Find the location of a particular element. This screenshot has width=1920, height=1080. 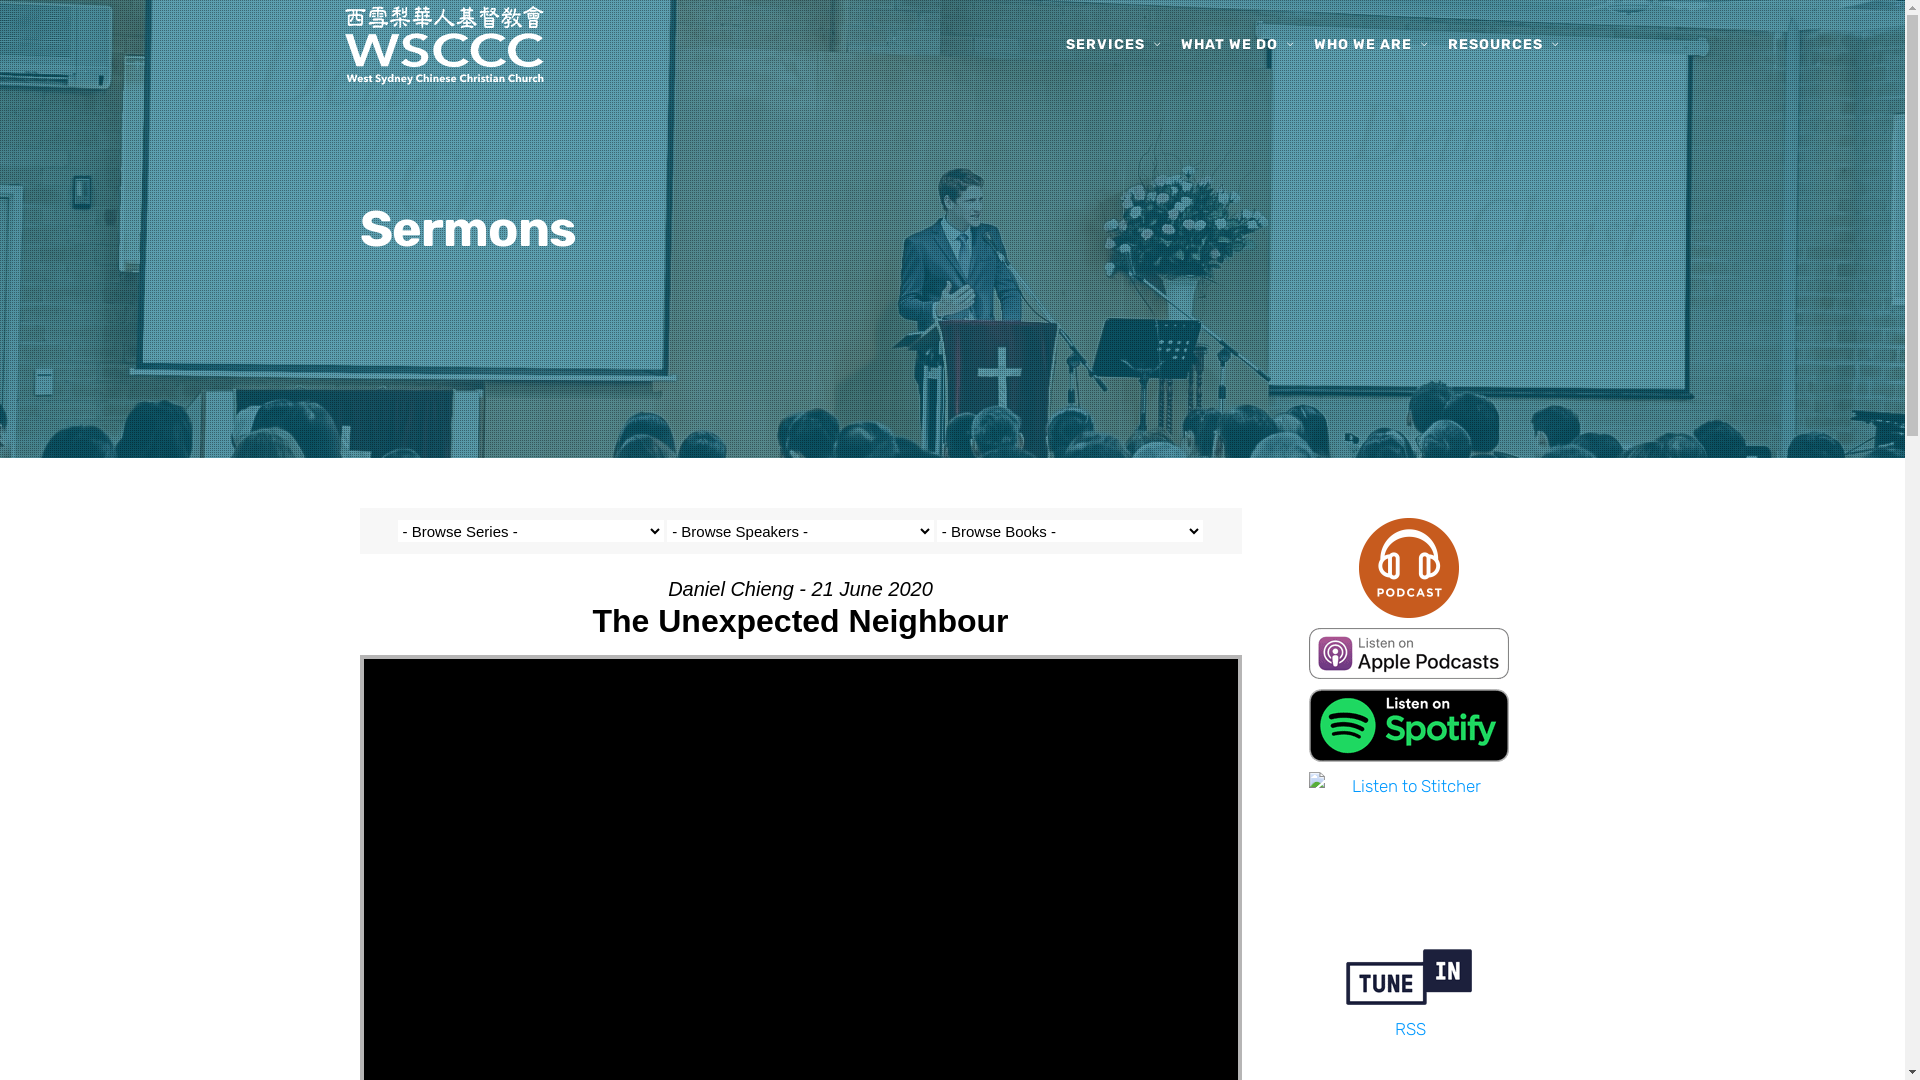

Podcast-Icon-01-01 is located at coordinates (1408, 568).